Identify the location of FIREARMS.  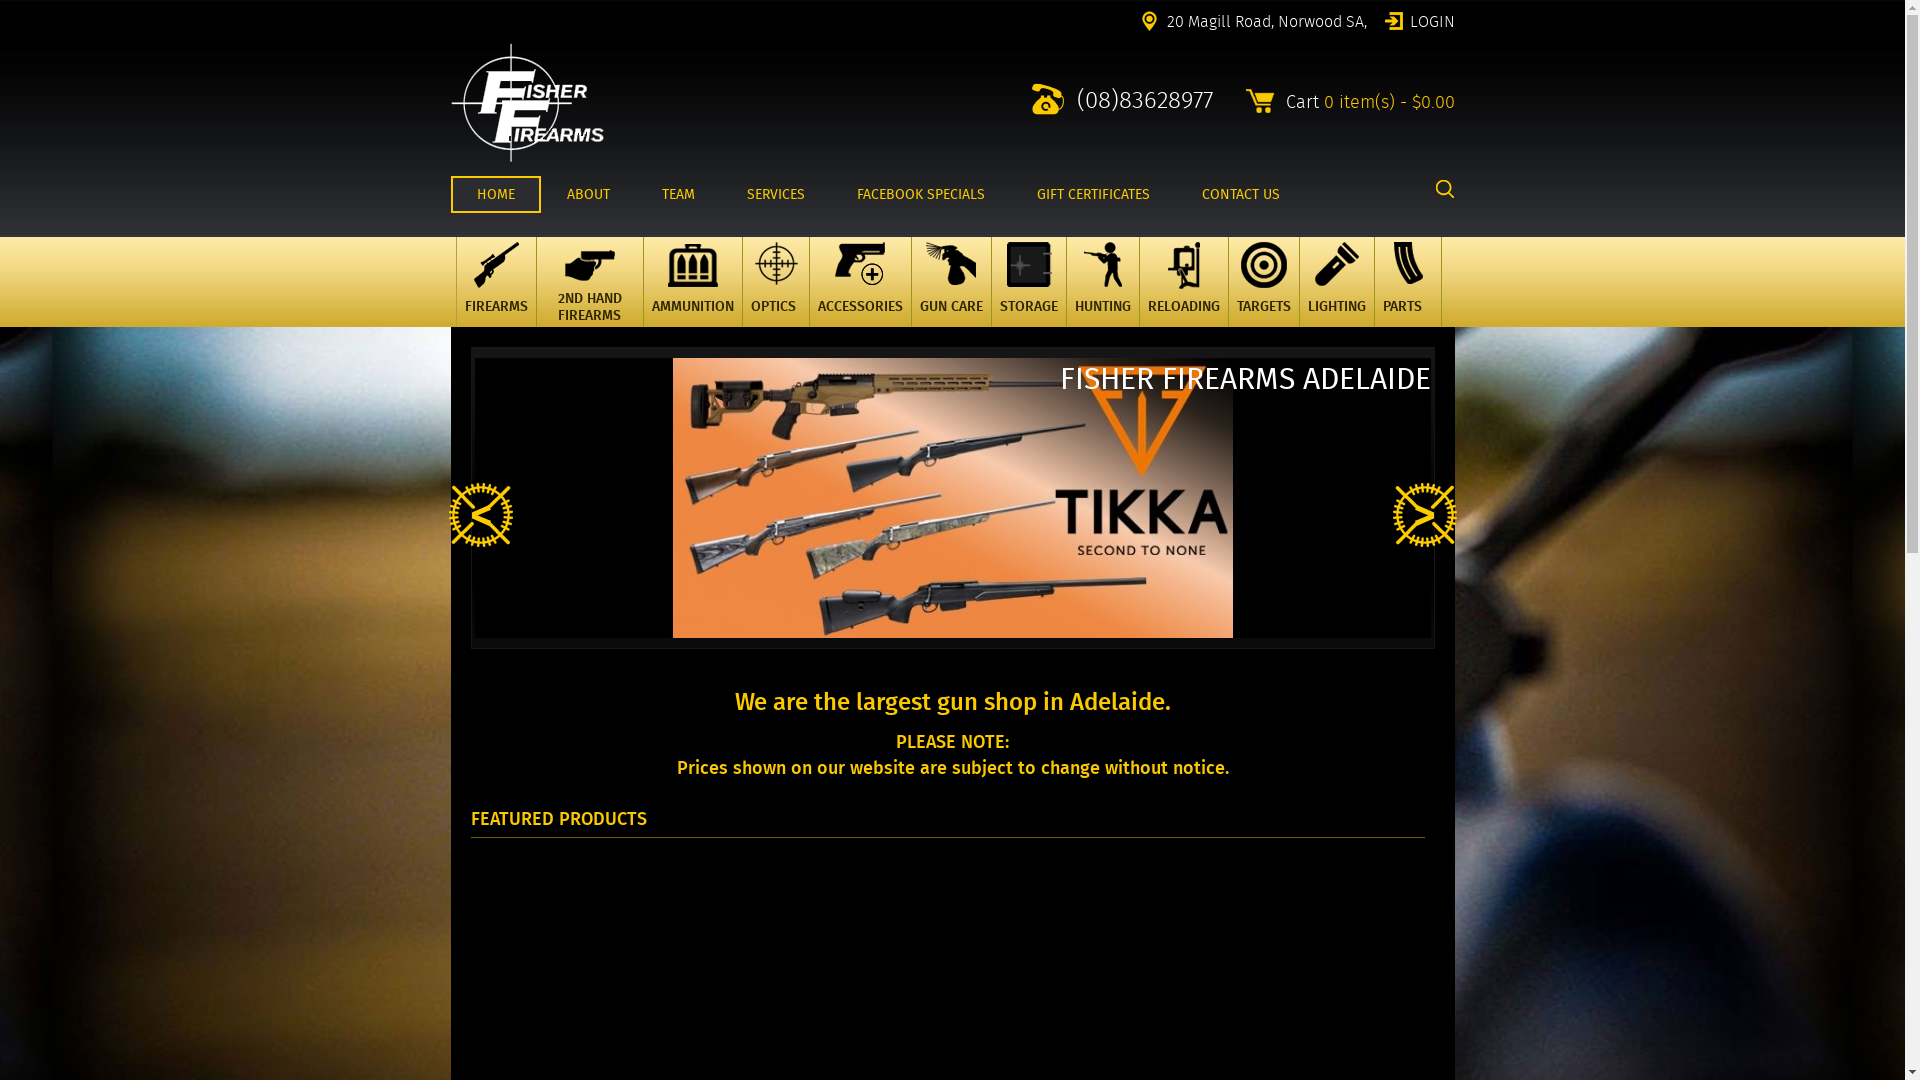
(496, 282).